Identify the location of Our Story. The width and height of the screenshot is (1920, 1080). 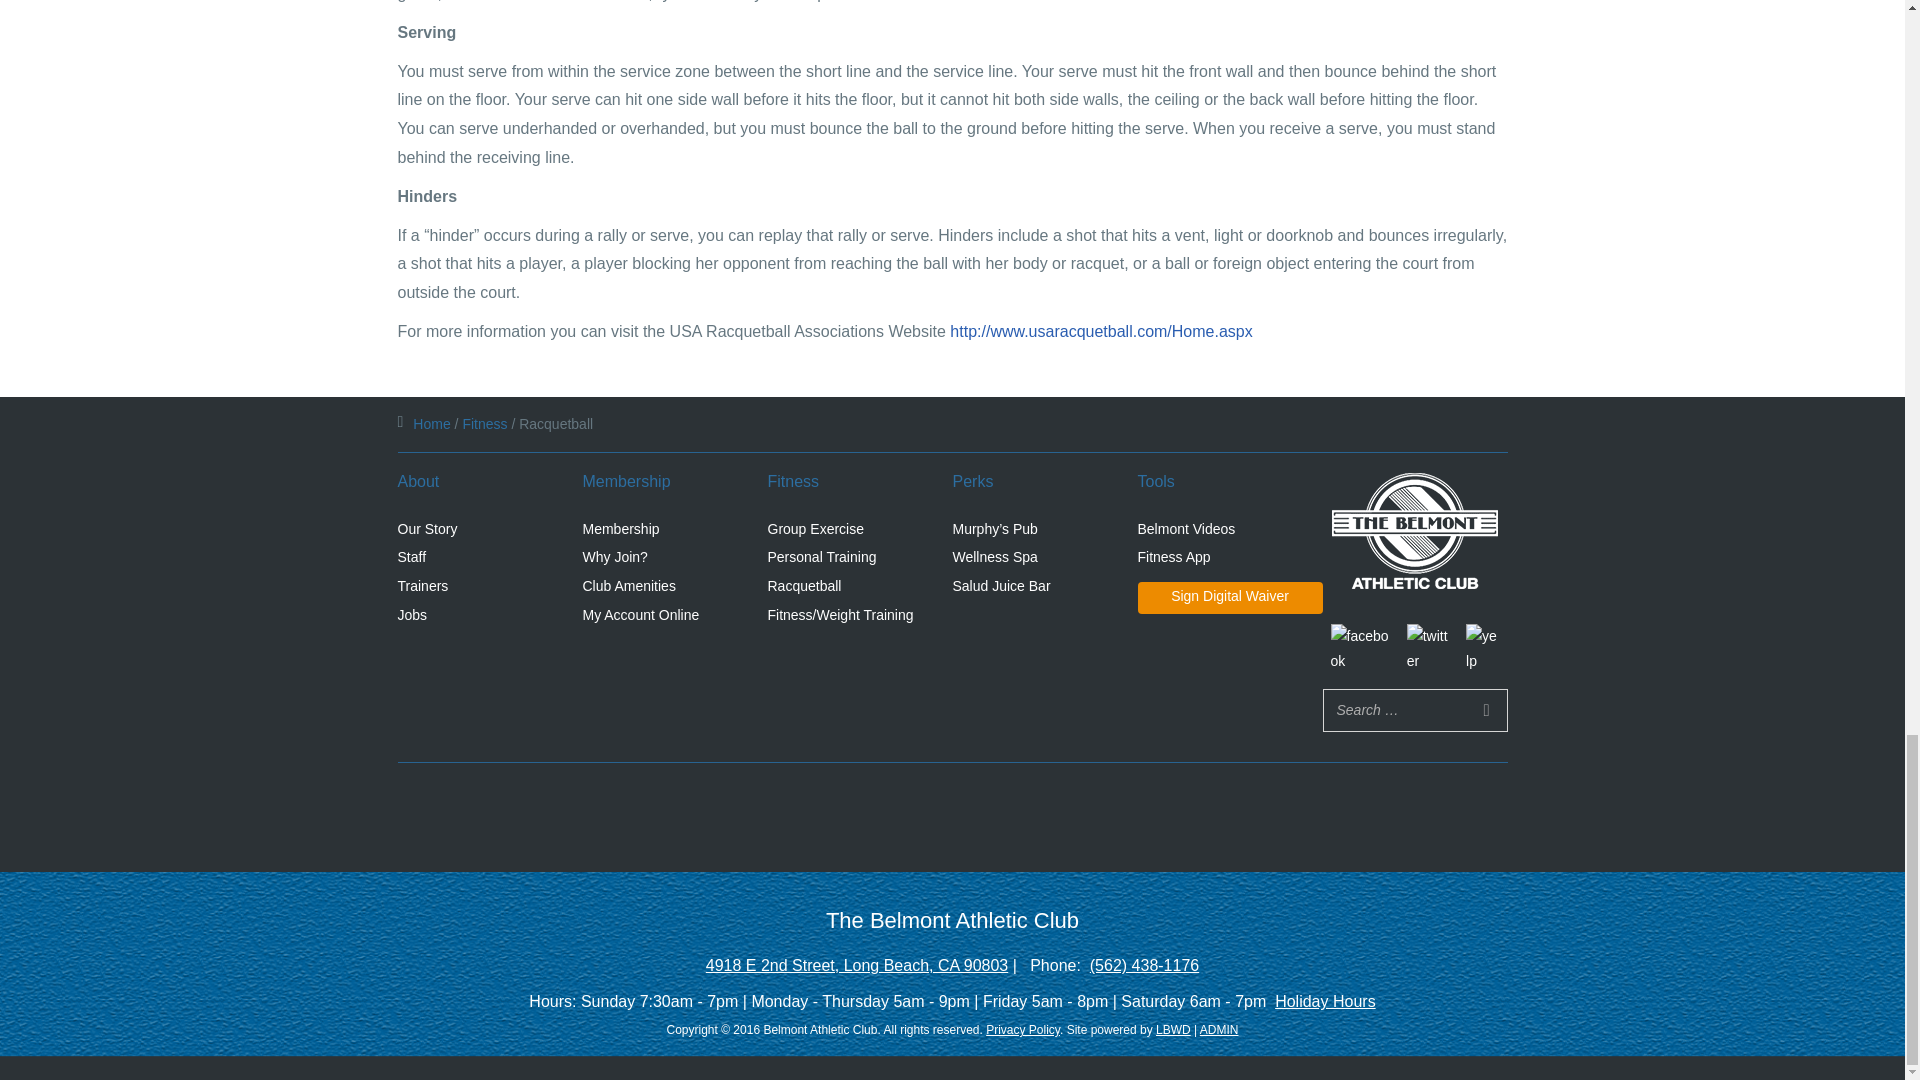
(428, 529).